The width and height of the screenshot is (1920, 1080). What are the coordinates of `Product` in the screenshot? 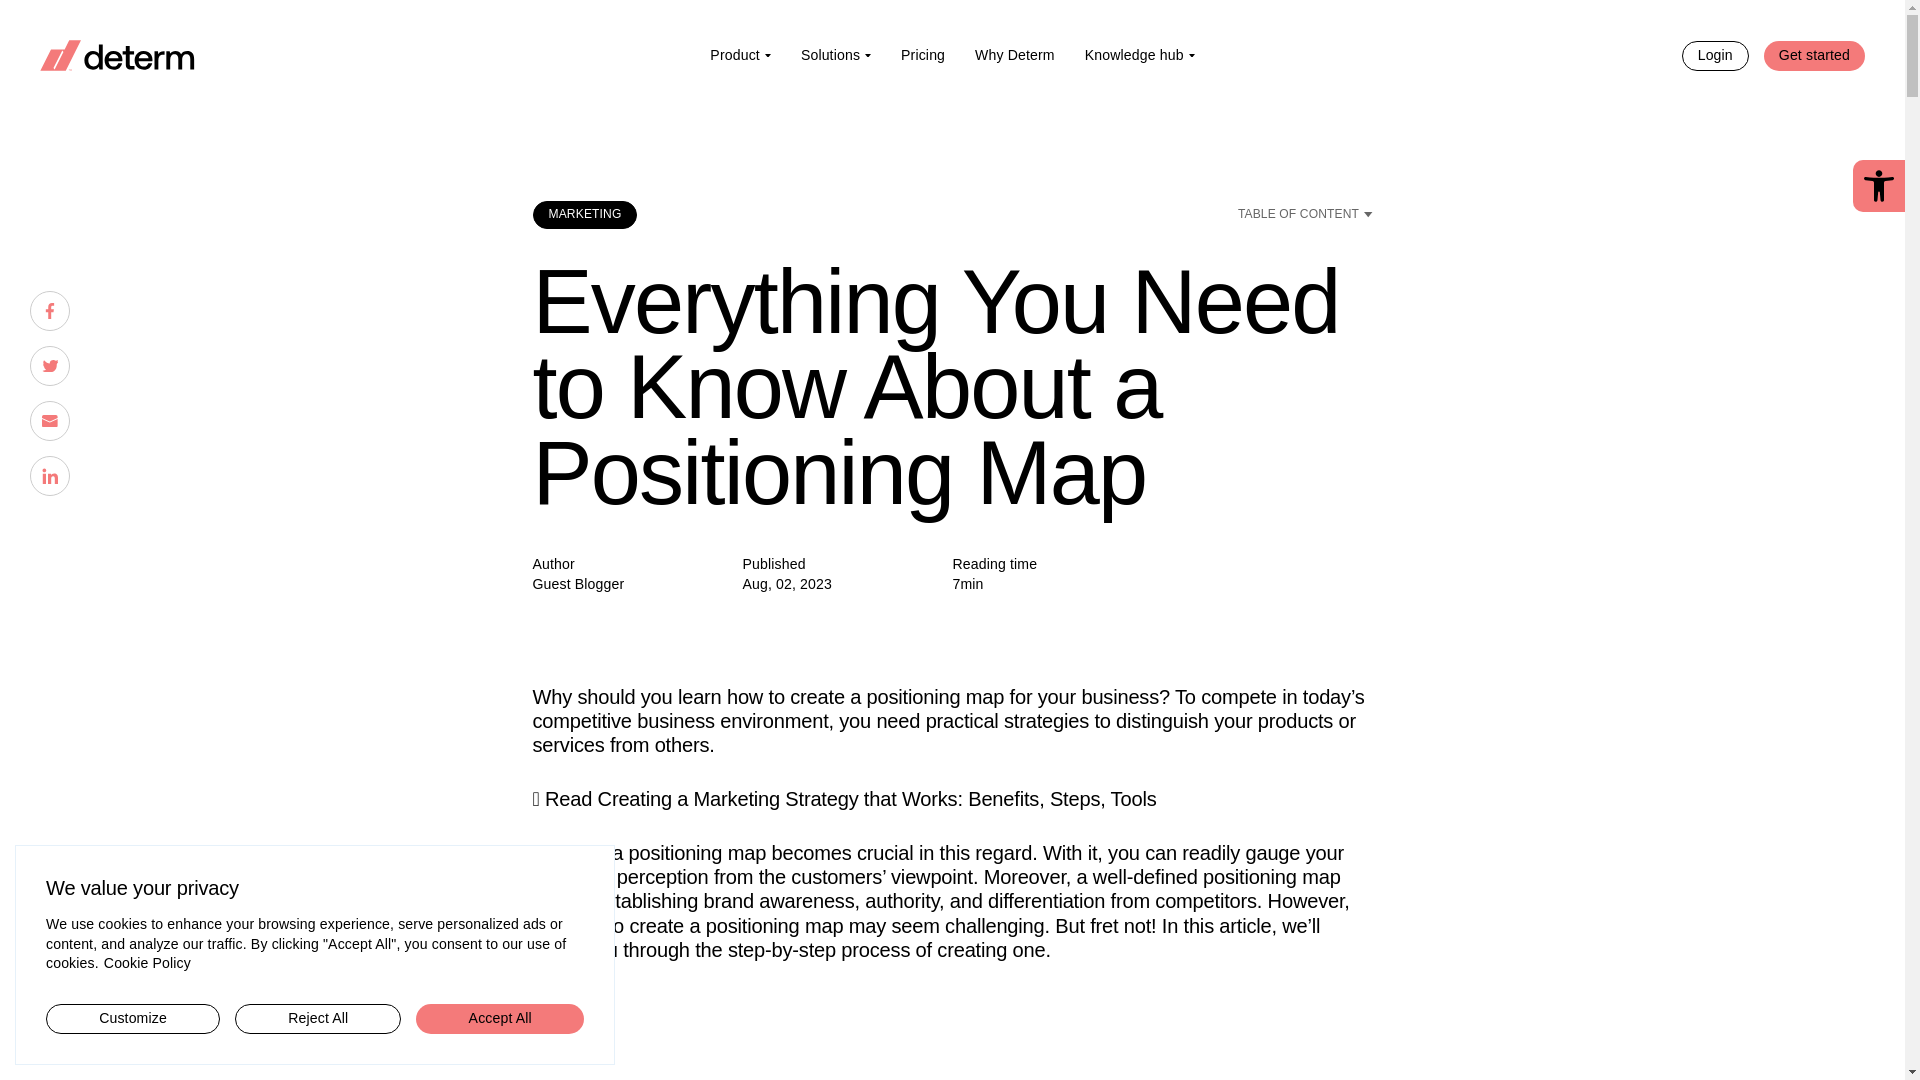 It's located at (740, 54).